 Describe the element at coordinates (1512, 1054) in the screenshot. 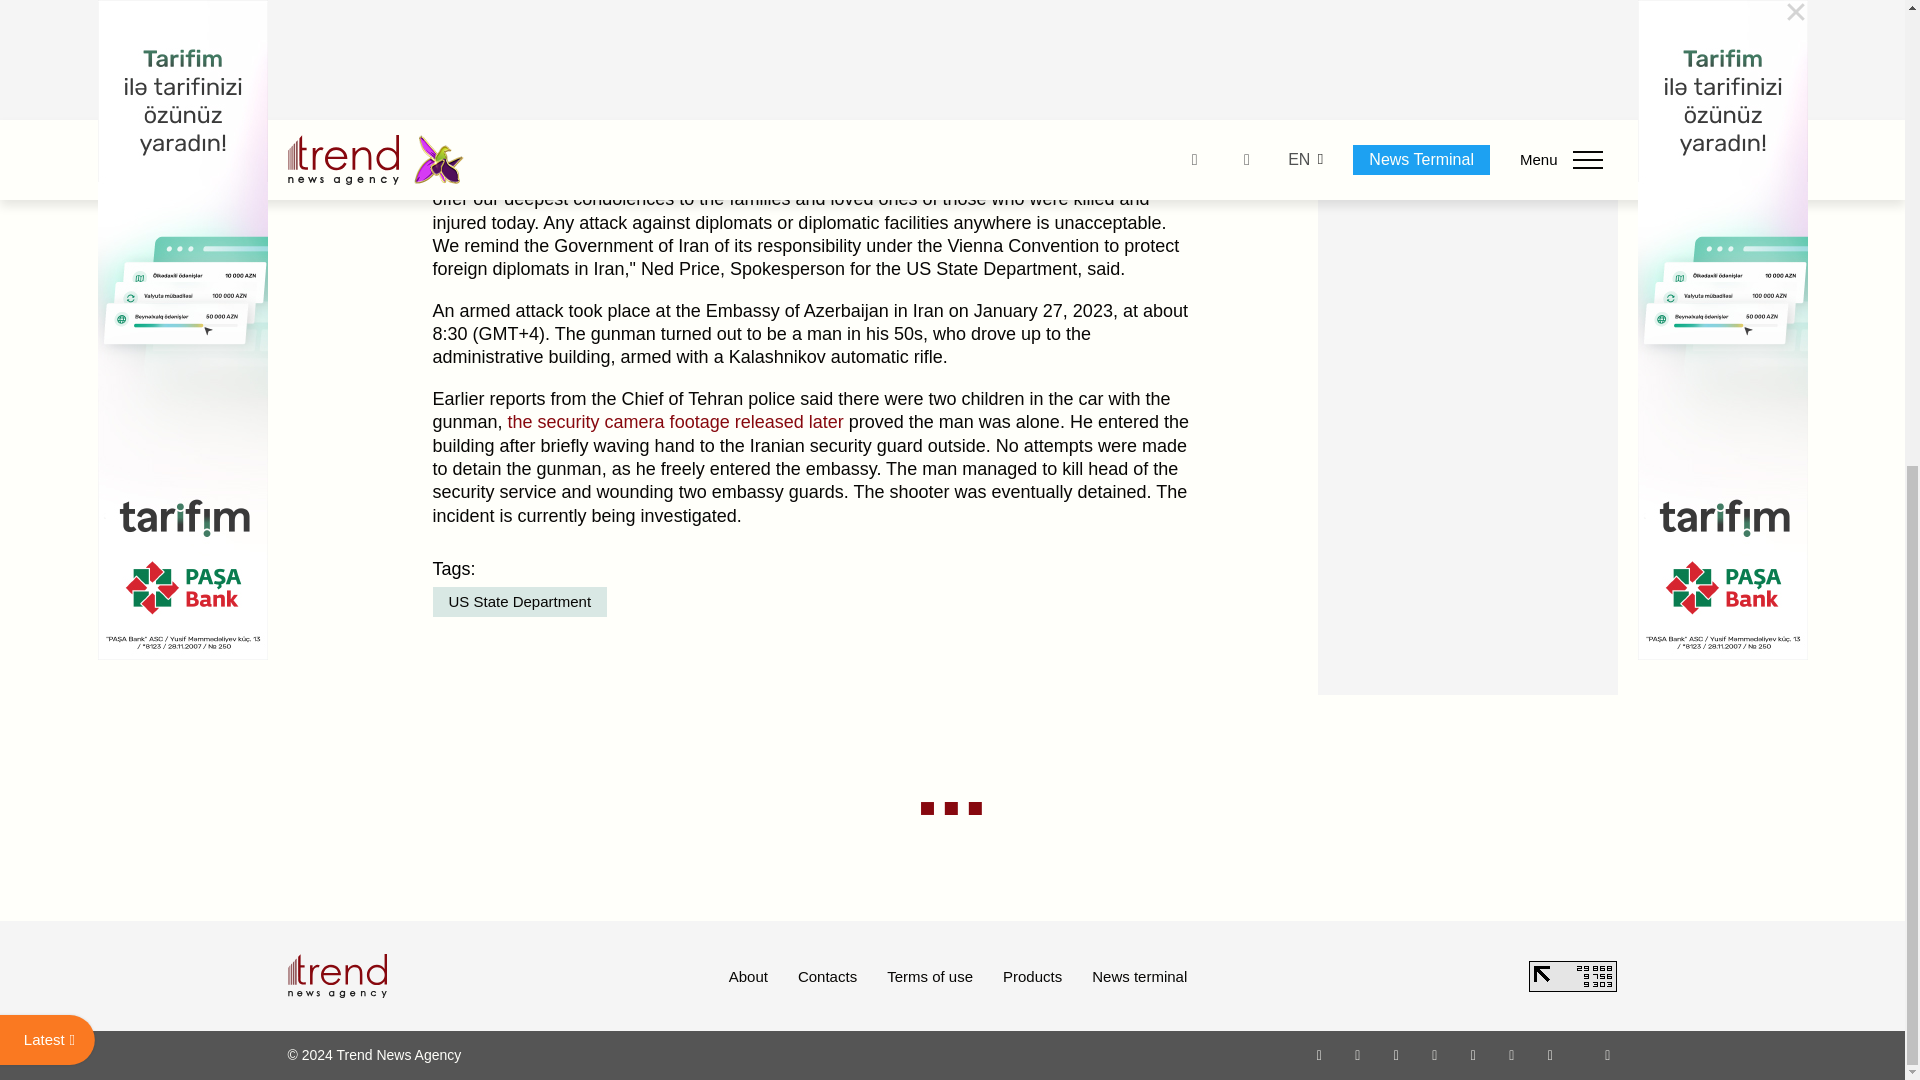

I see `LinkedIn` at that location.